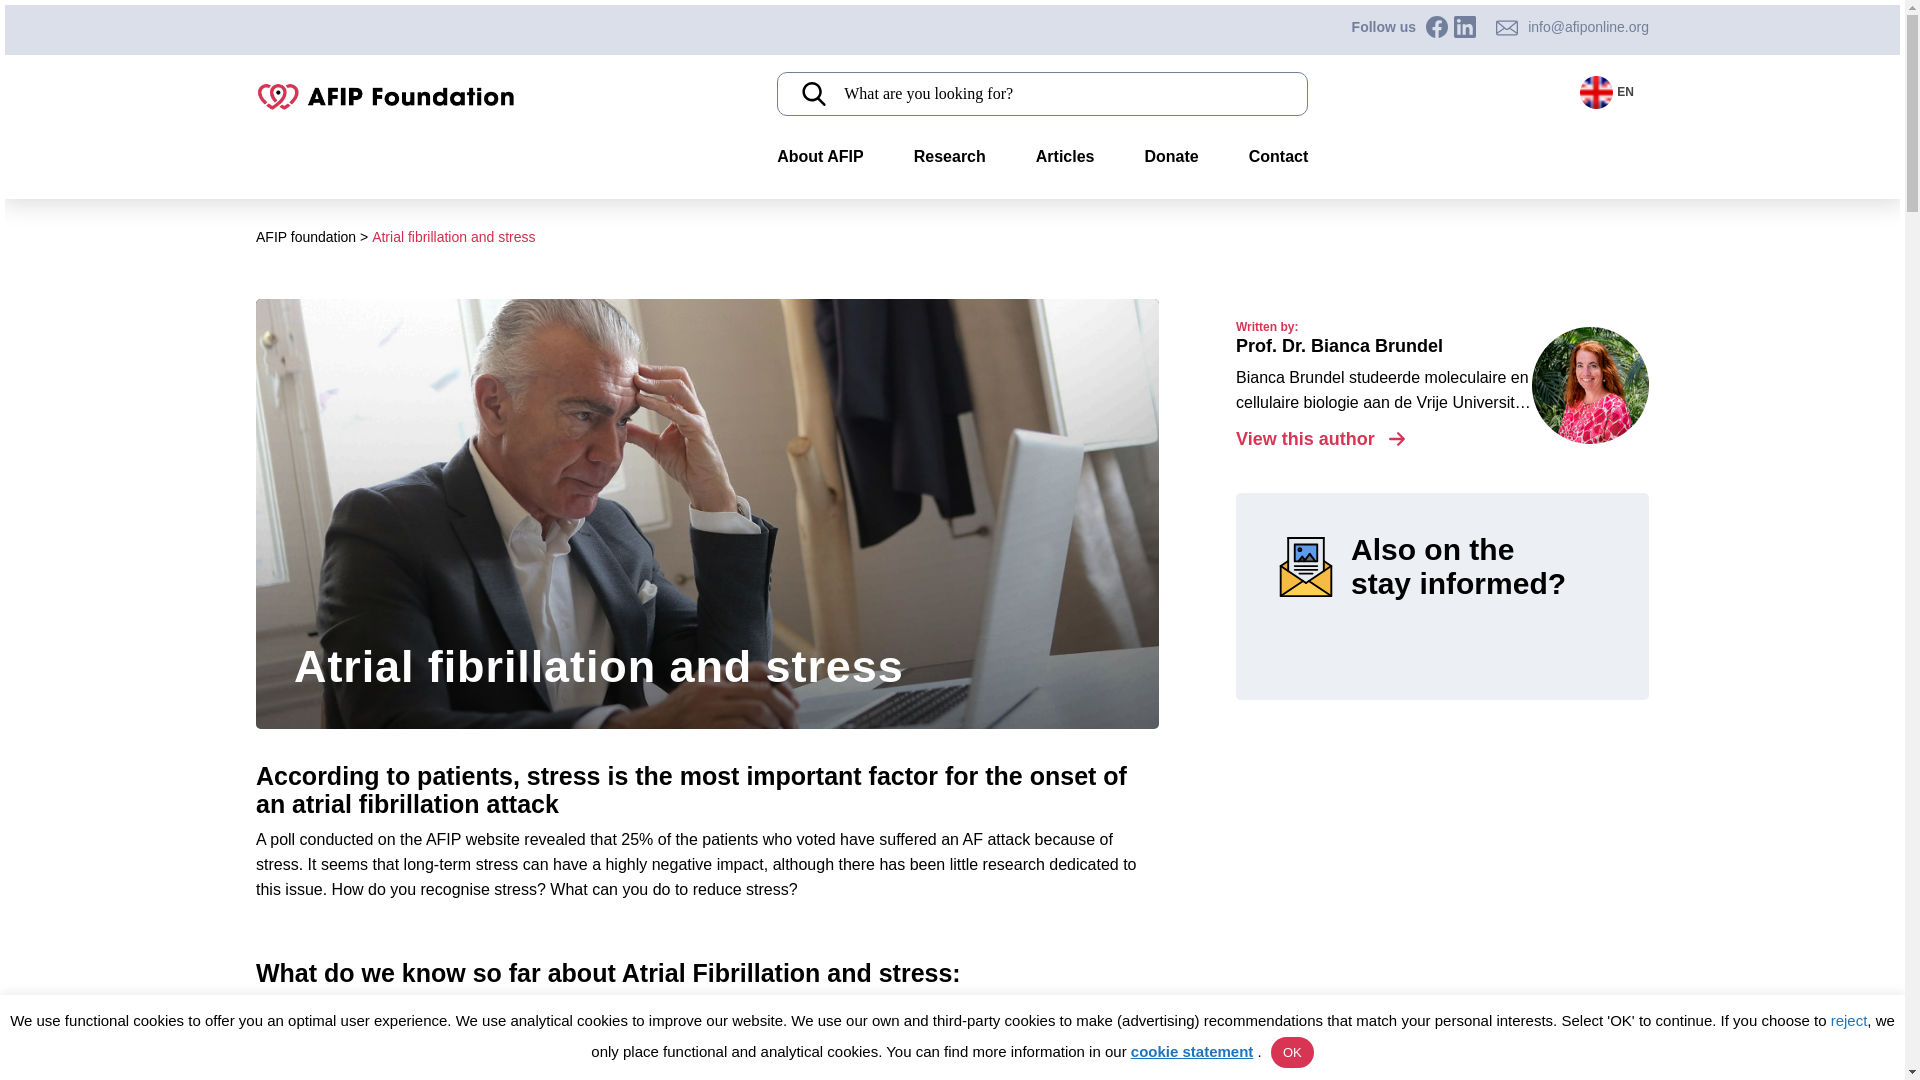 This screenshot has width=1920, height=1080. I want to click on View this author, so click(1320, 438).